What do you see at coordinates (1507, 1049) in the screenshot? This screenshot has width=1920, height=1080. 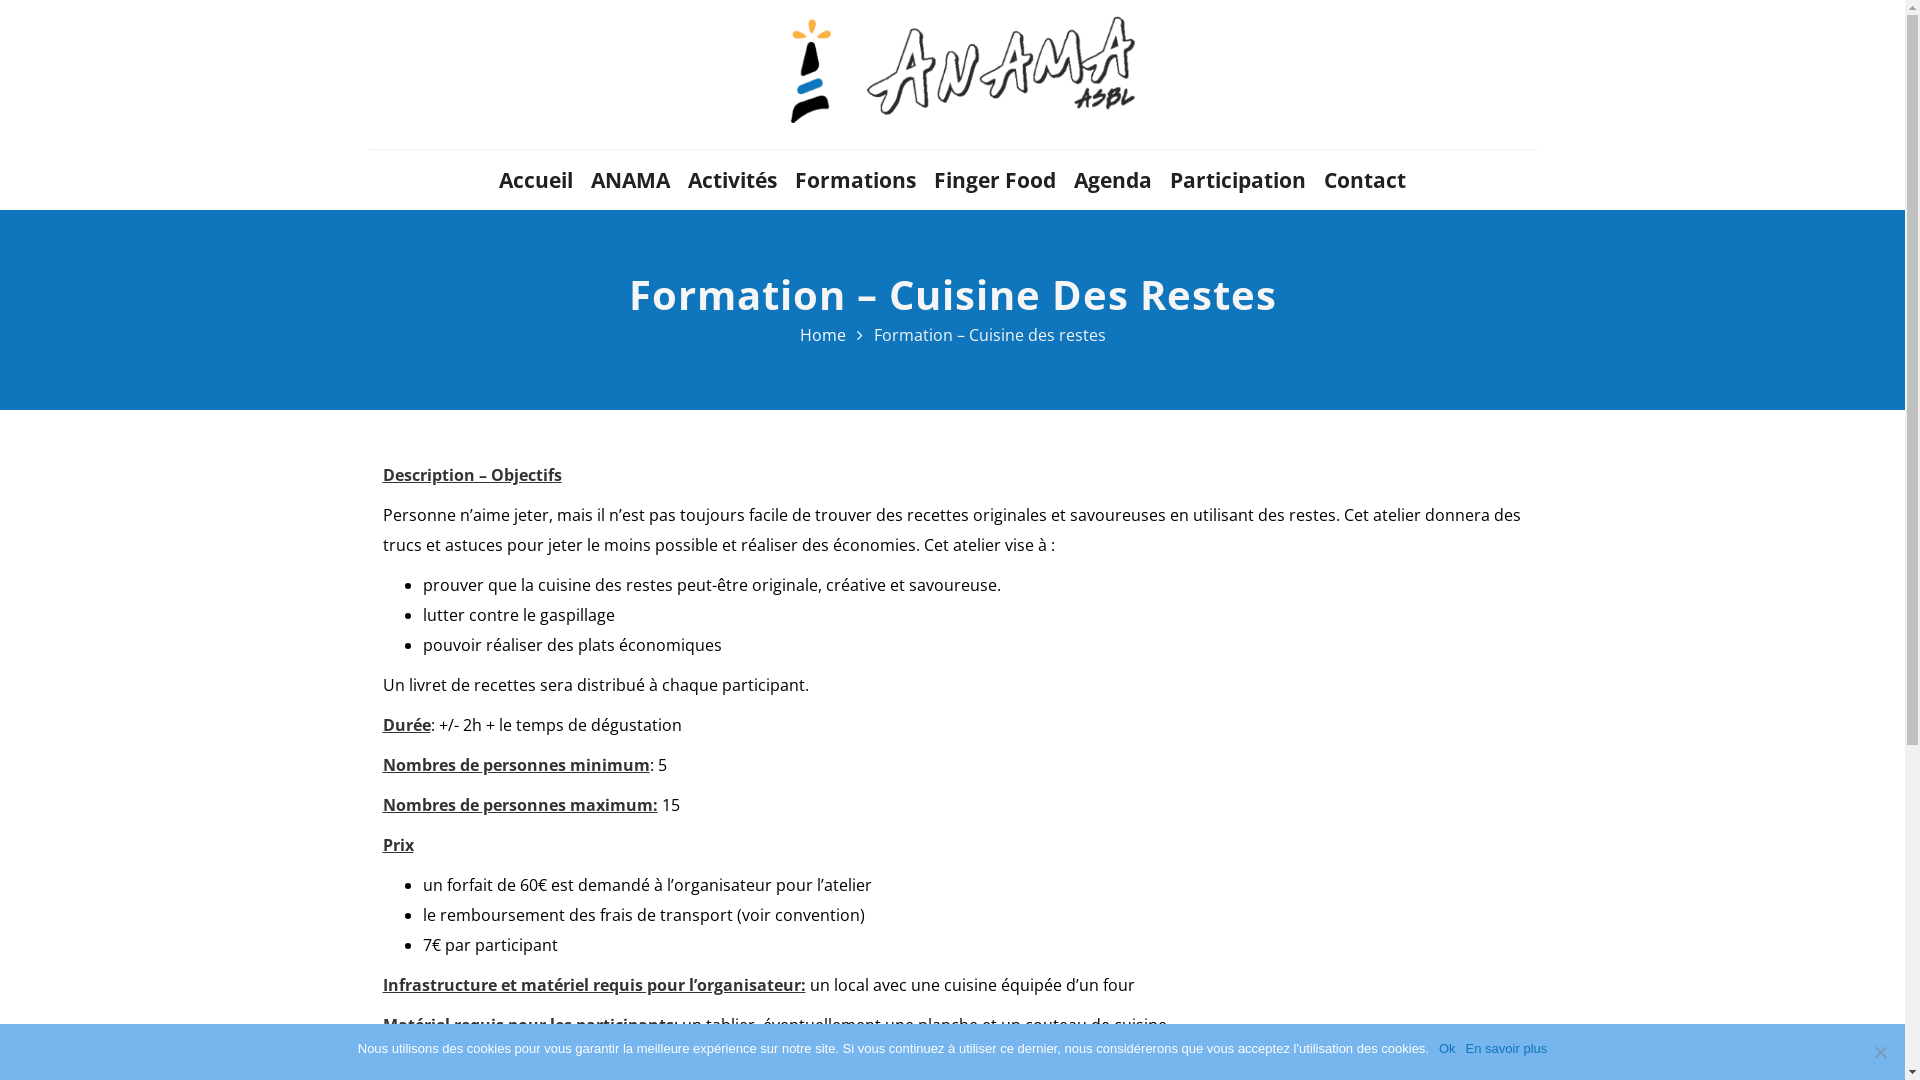 I see `En savoir plus` at bounding box center [1507, 1049].